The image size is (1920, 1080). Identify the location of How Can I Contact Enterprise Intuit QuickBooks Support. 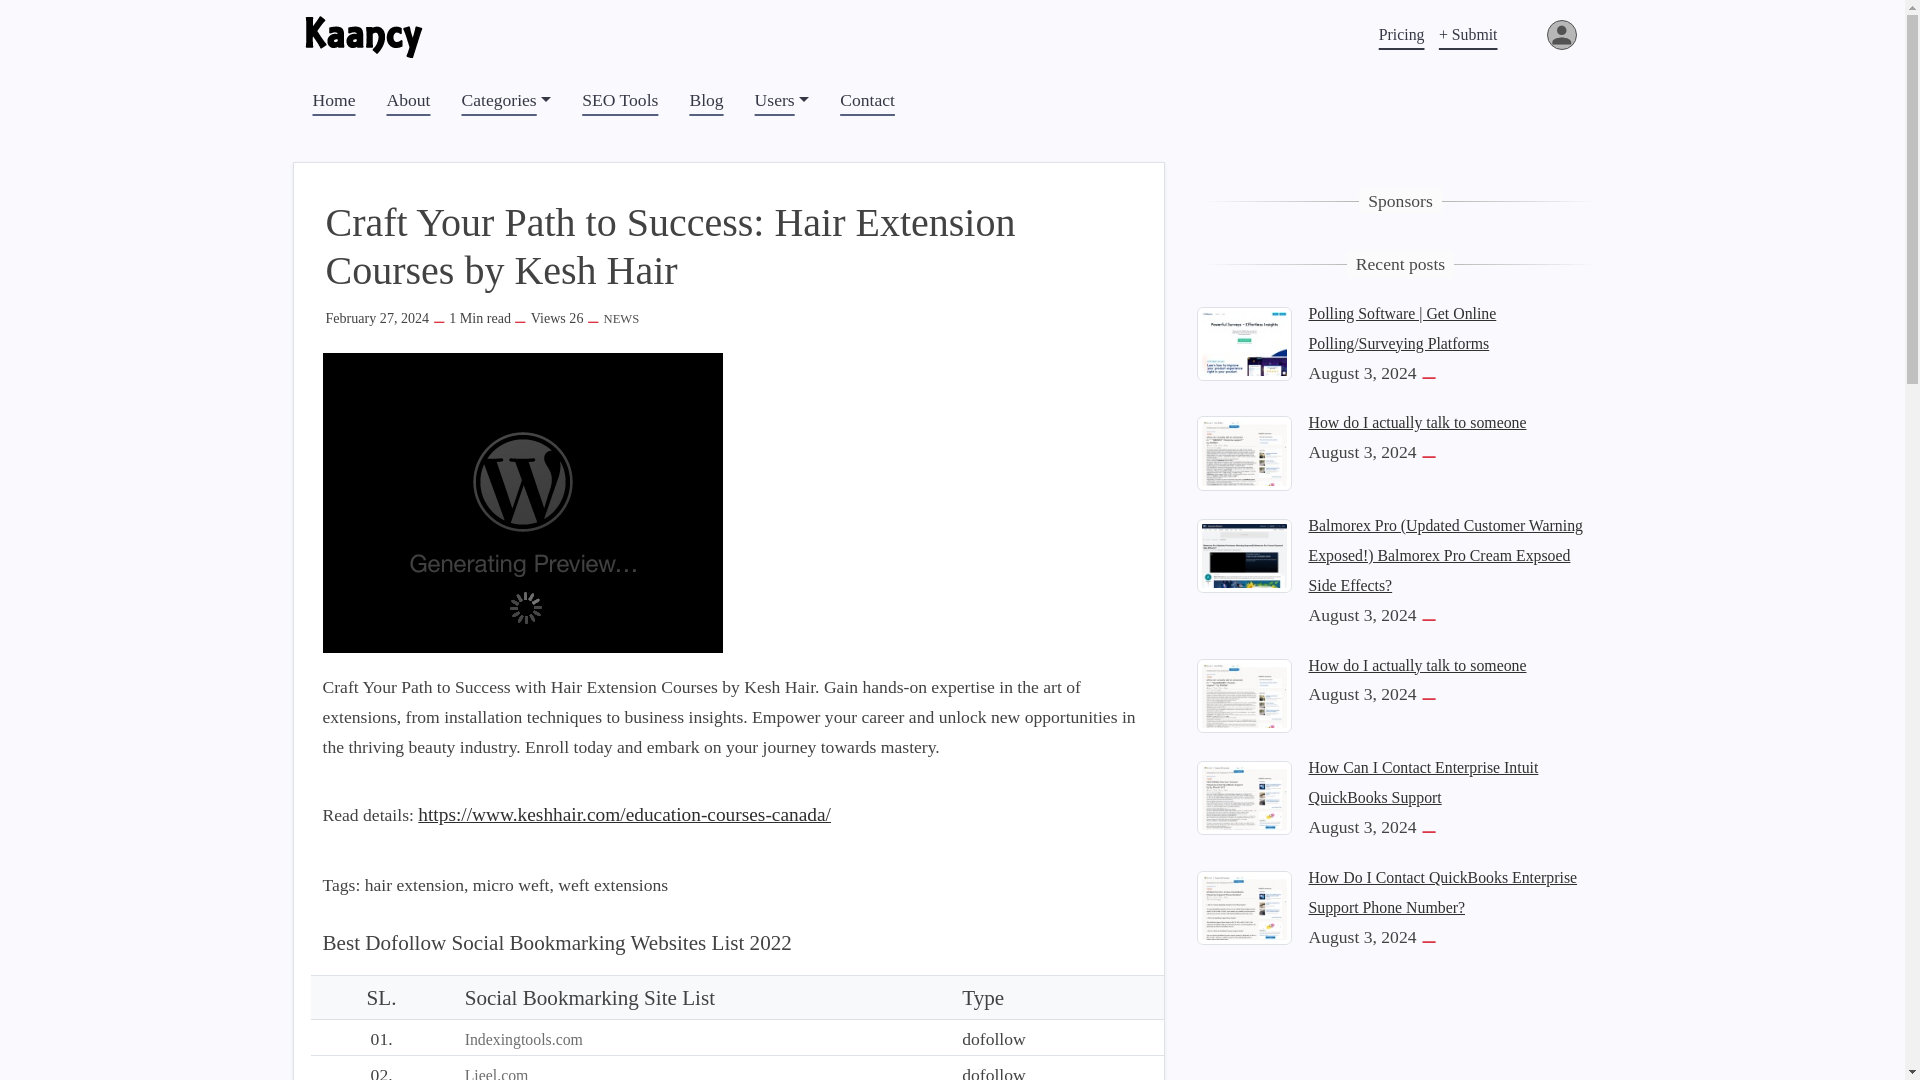
(1422, 782).